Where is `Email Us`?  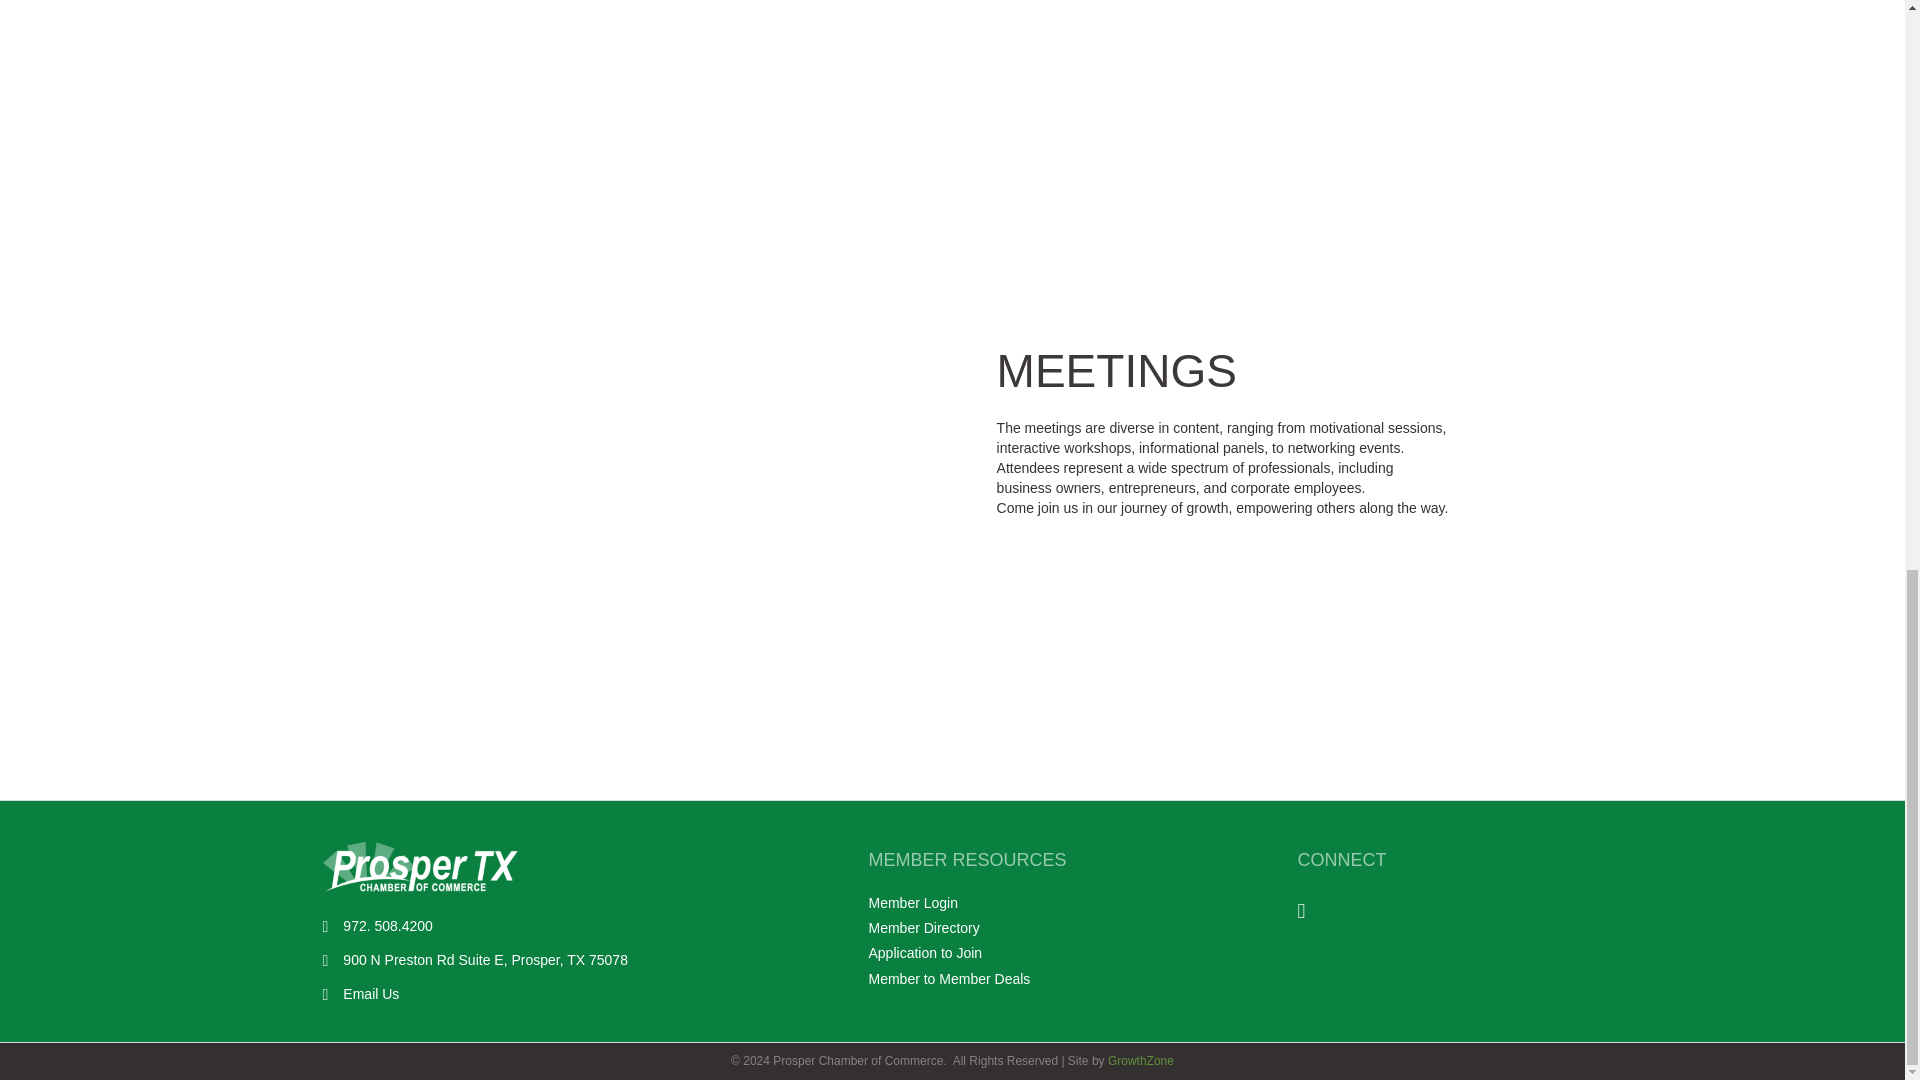
Email Us is located at coordinates (371, 994).